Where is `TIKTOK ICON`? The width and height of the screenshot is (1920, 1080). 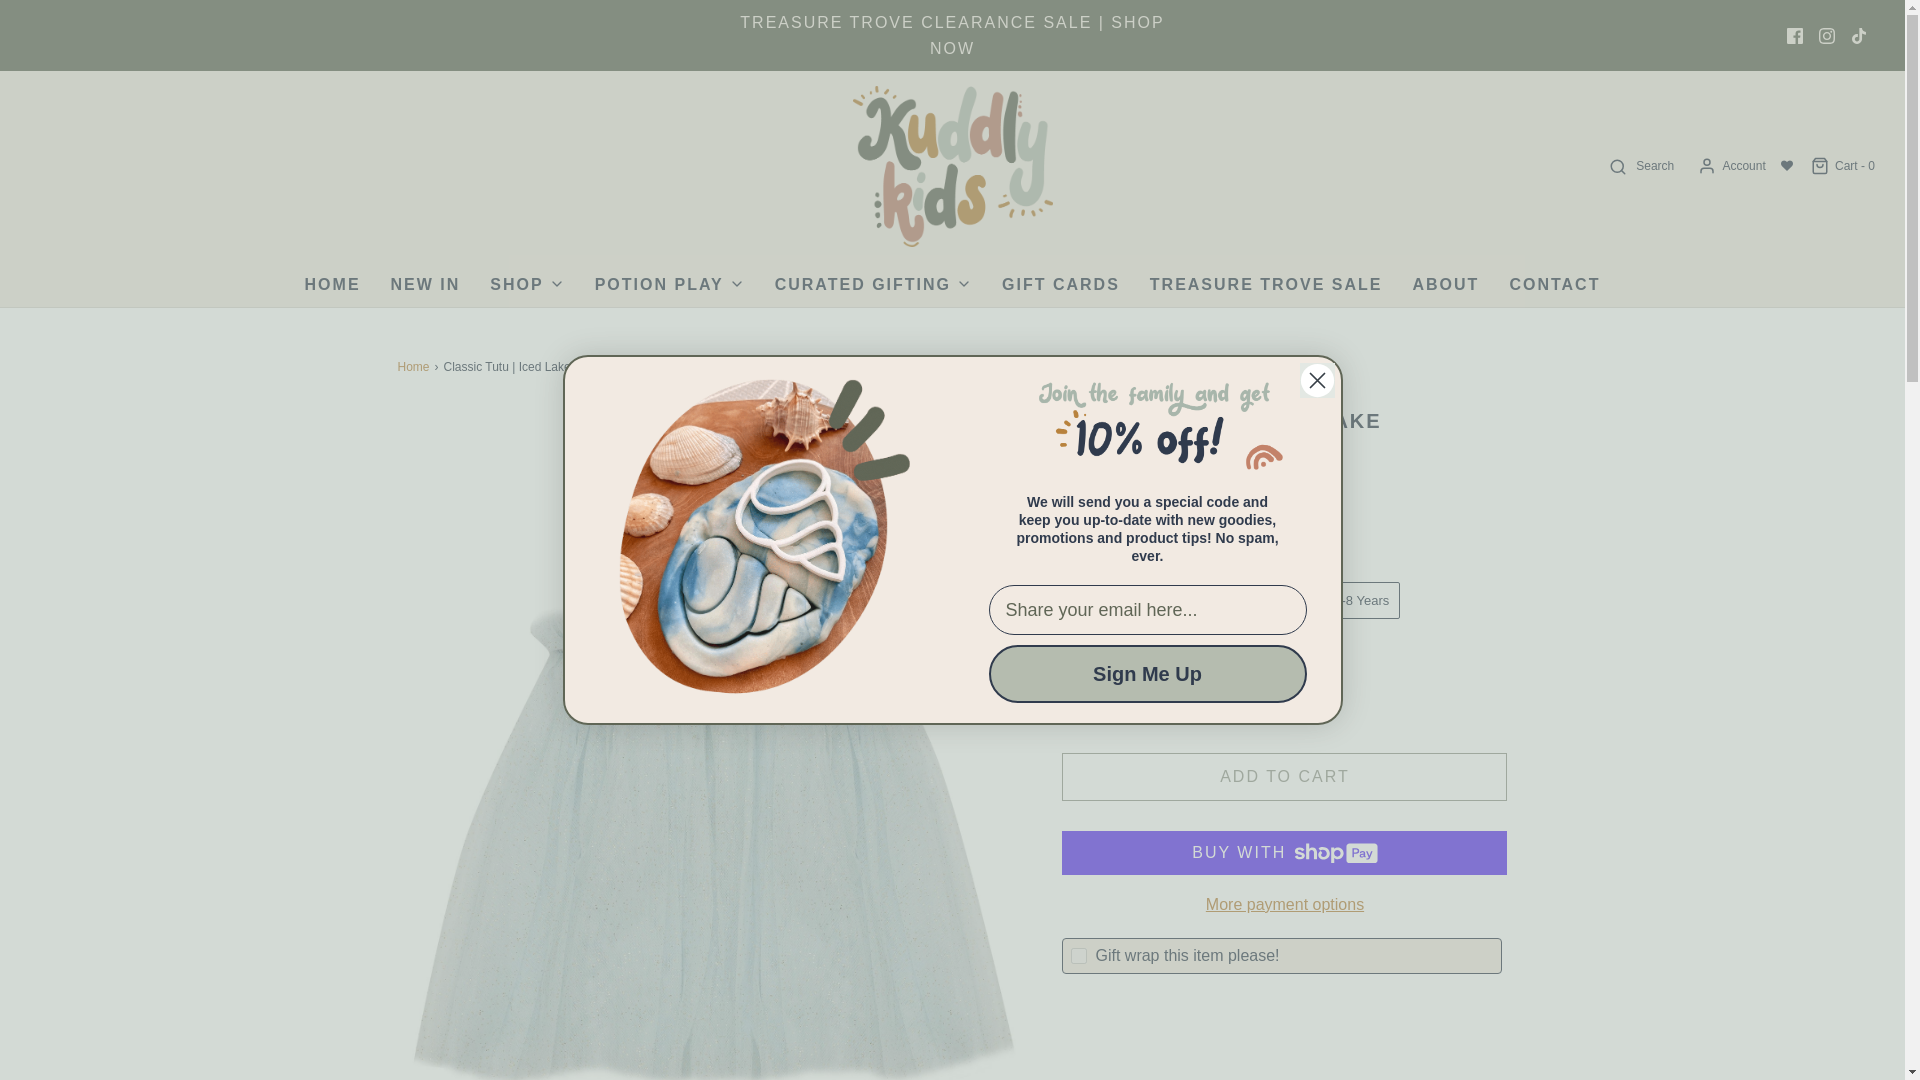
TIKTOK ICON is located at coordinates (1859, 36).